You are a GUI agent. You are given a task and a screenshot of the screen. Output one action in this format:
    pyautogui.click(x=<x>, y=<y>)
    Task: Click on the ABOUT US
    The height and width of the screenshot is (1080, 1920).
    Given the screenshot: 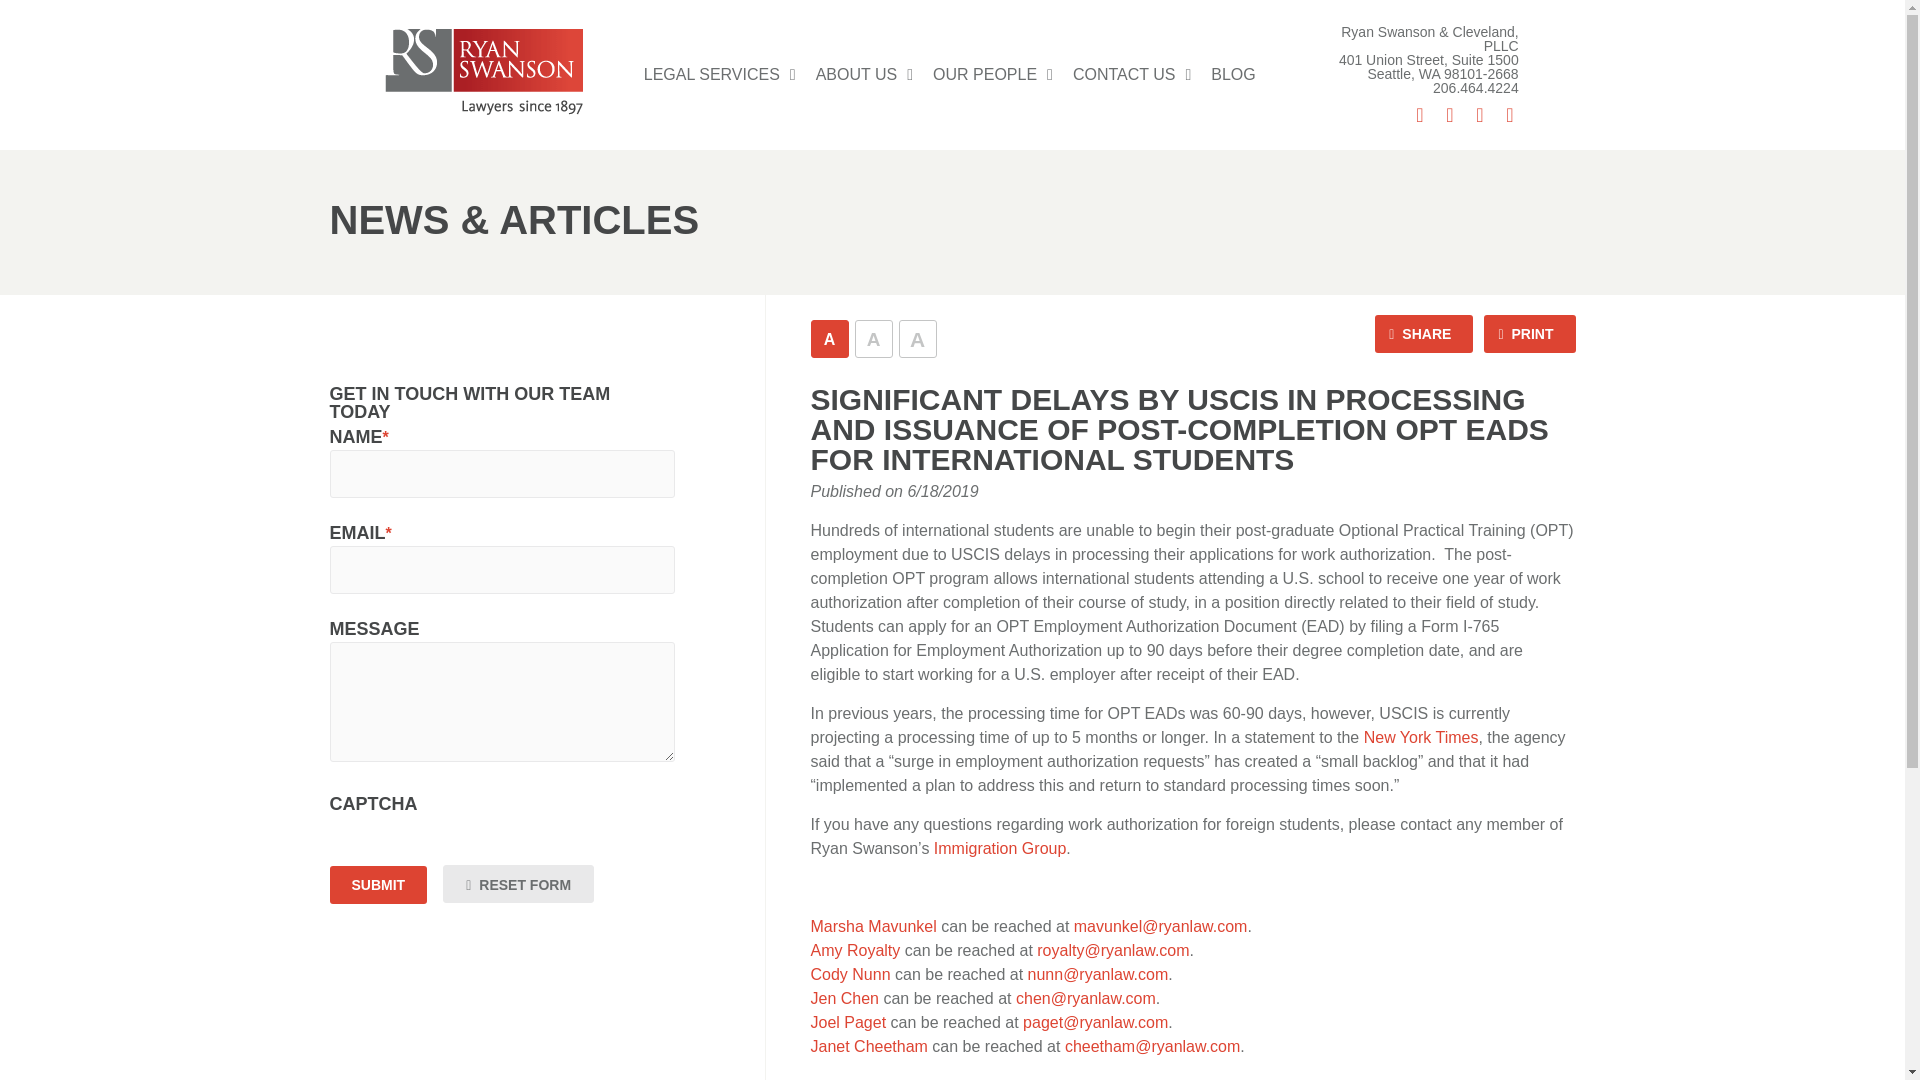 What is the action you would take?
    pyautogui.click(x=864, y=74)
    